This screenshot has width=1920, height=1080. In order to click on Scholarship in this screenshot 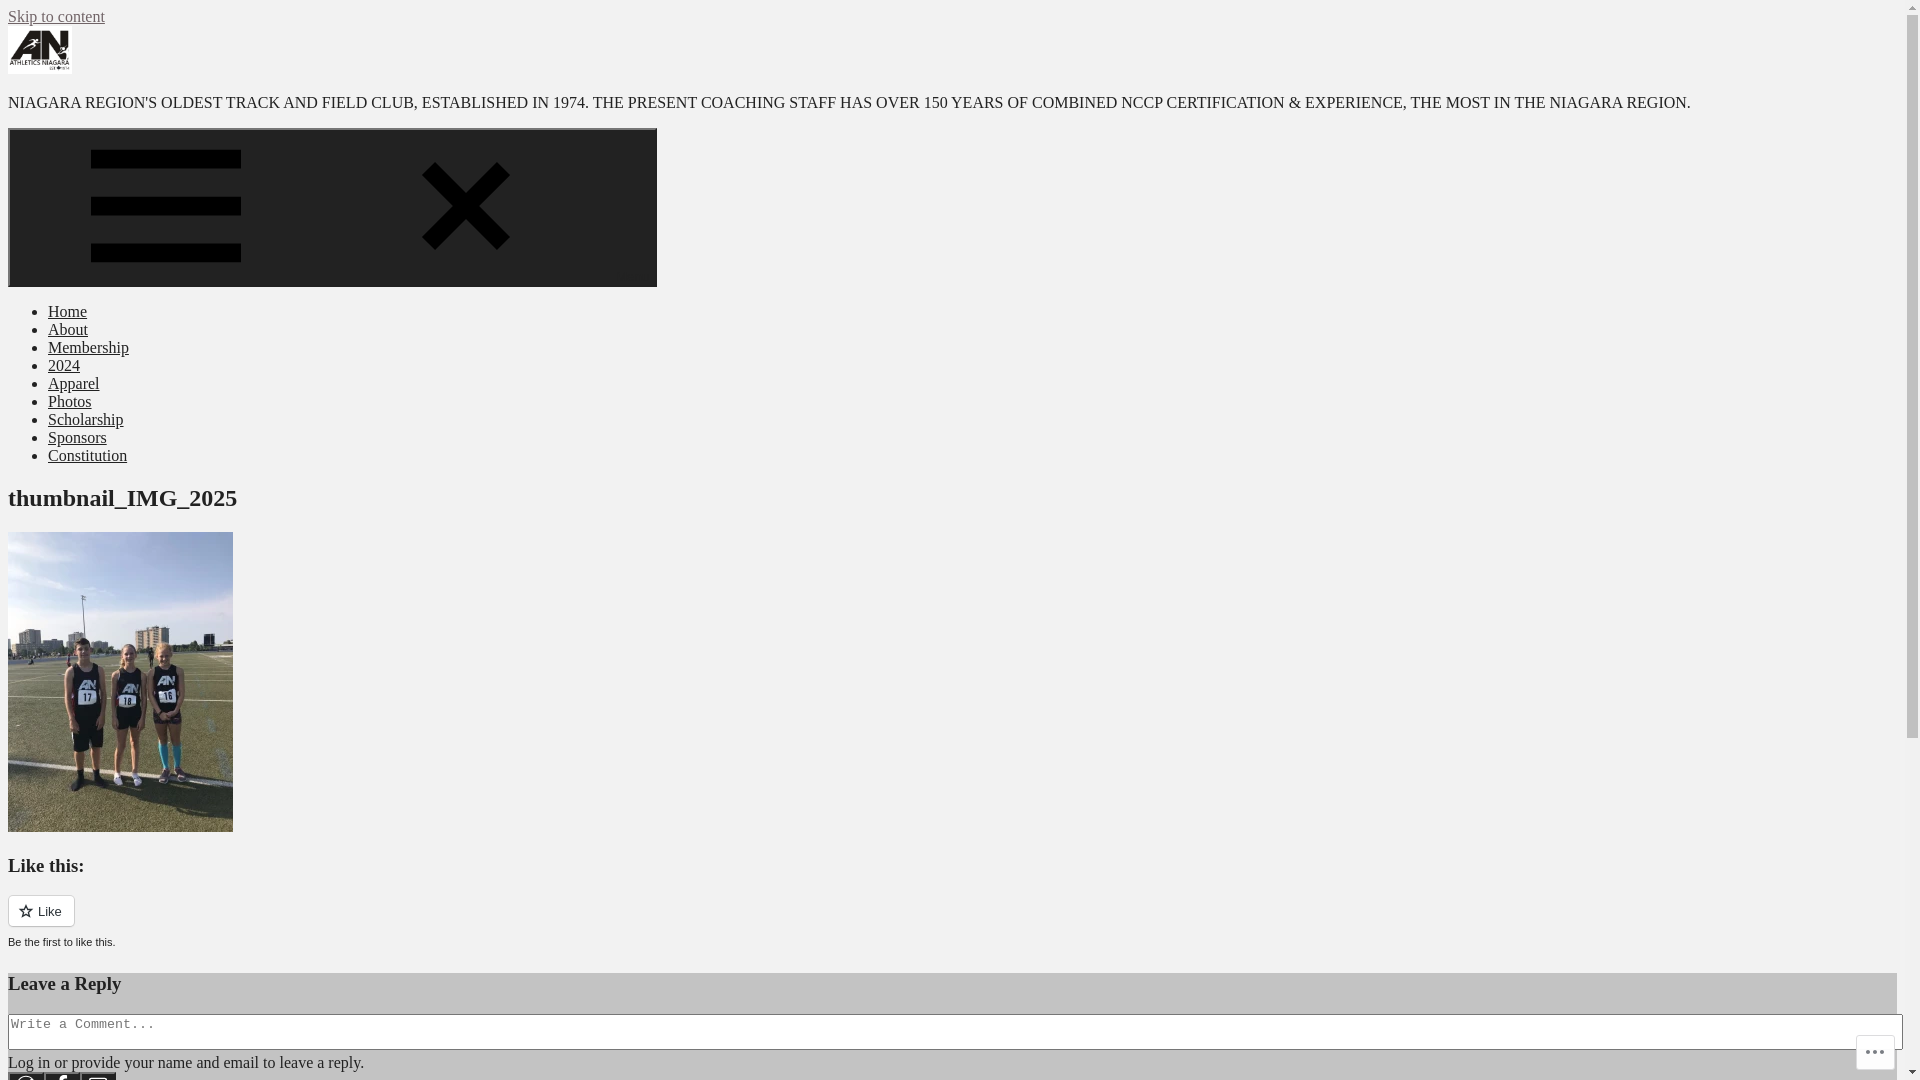, I will do `click(86, 420)`.